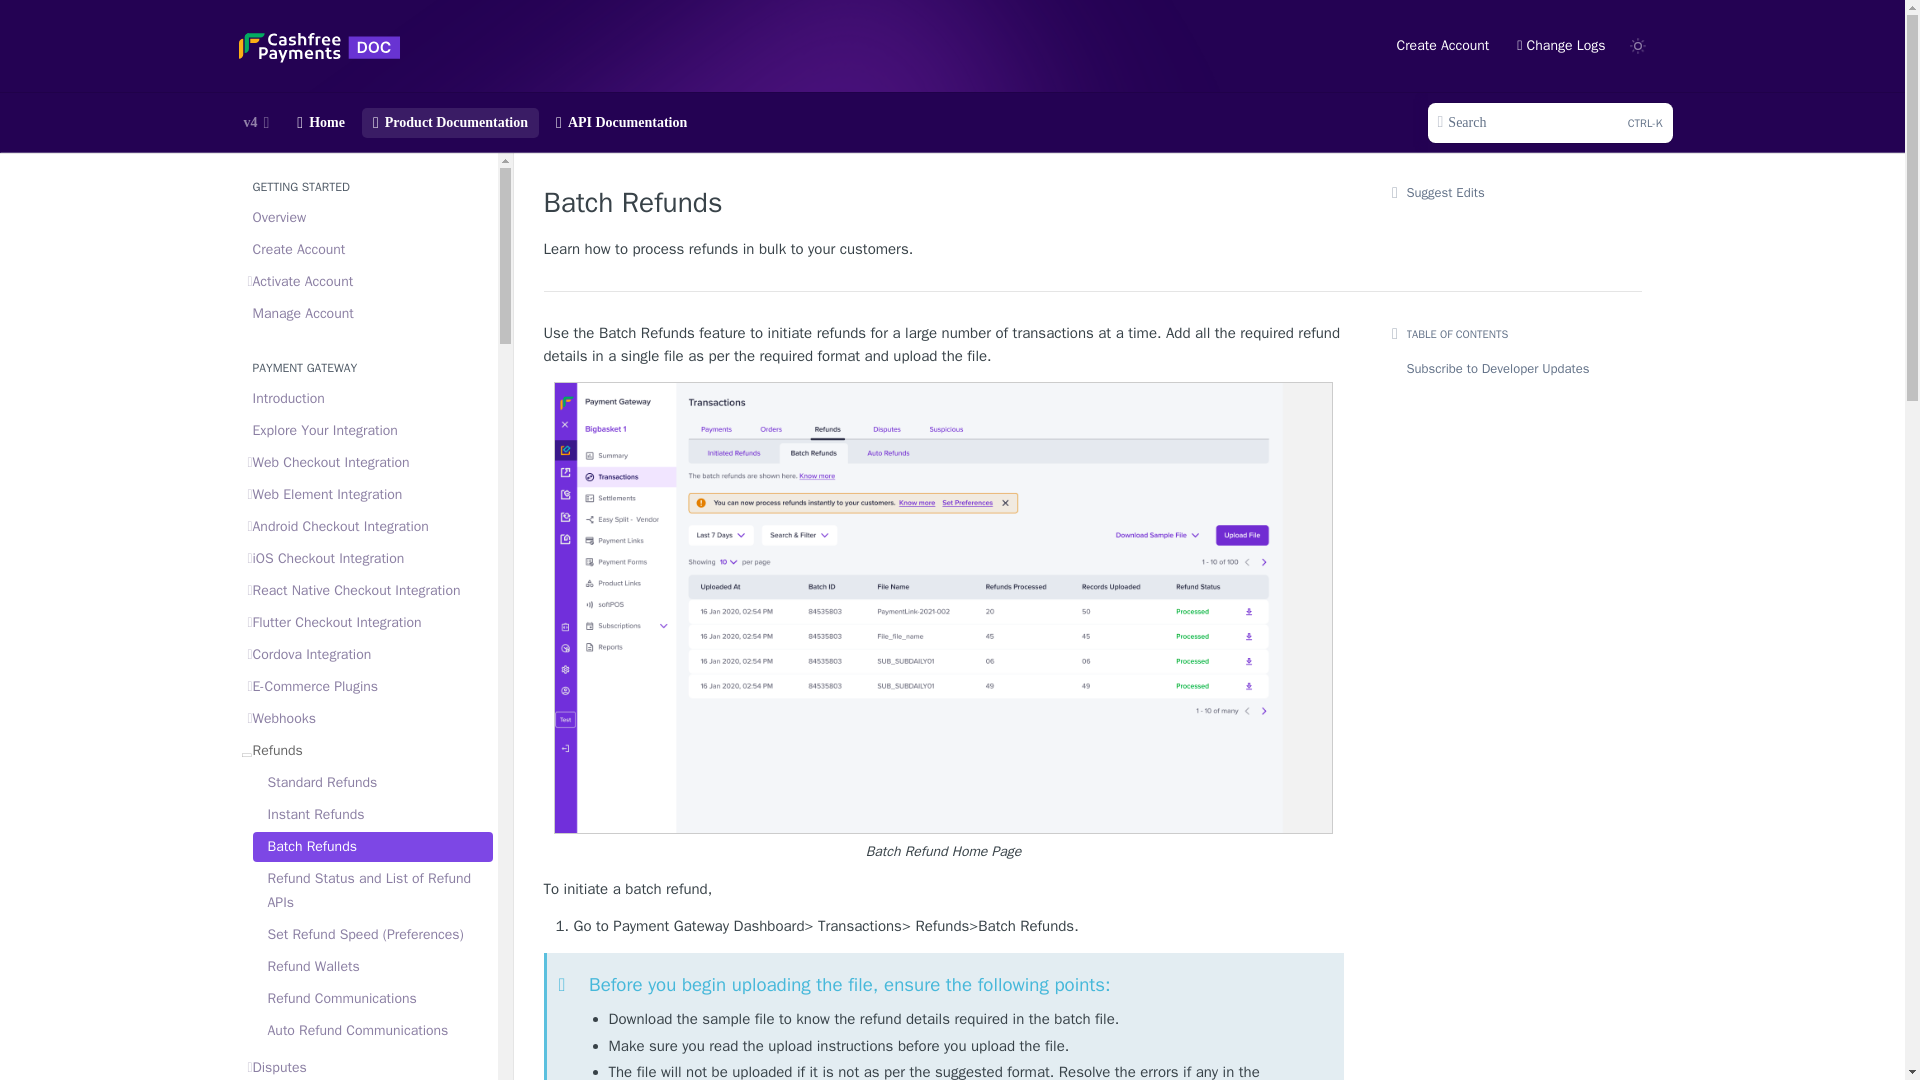 This screenshot has width=1920, height=1080. What do you see at coordinates (450, 123) in the screenshot?
I see `Product Documentation` at bounding box center [450, 123].